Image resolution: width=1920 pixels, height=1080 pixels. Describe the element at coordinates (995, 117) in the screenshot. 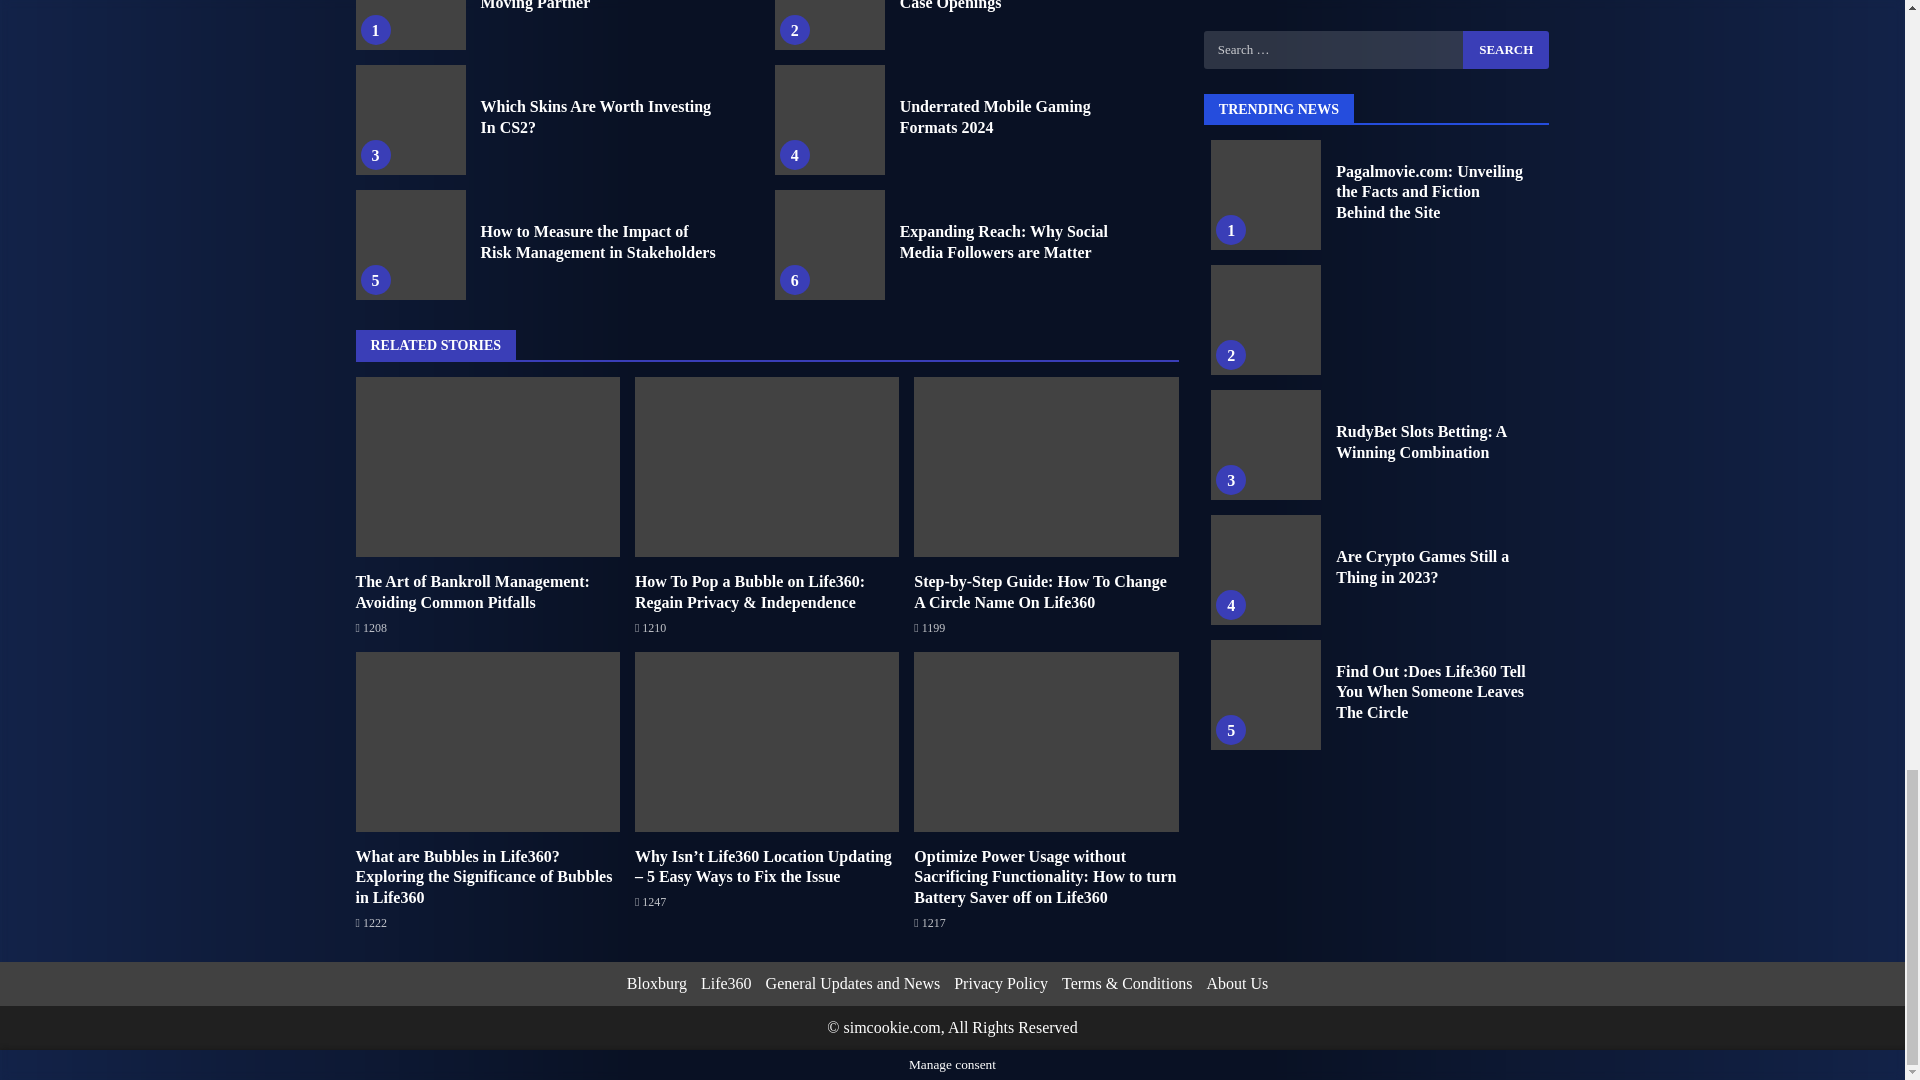

I see `Underrated Mobile Gaming Formats 2024` at that location.